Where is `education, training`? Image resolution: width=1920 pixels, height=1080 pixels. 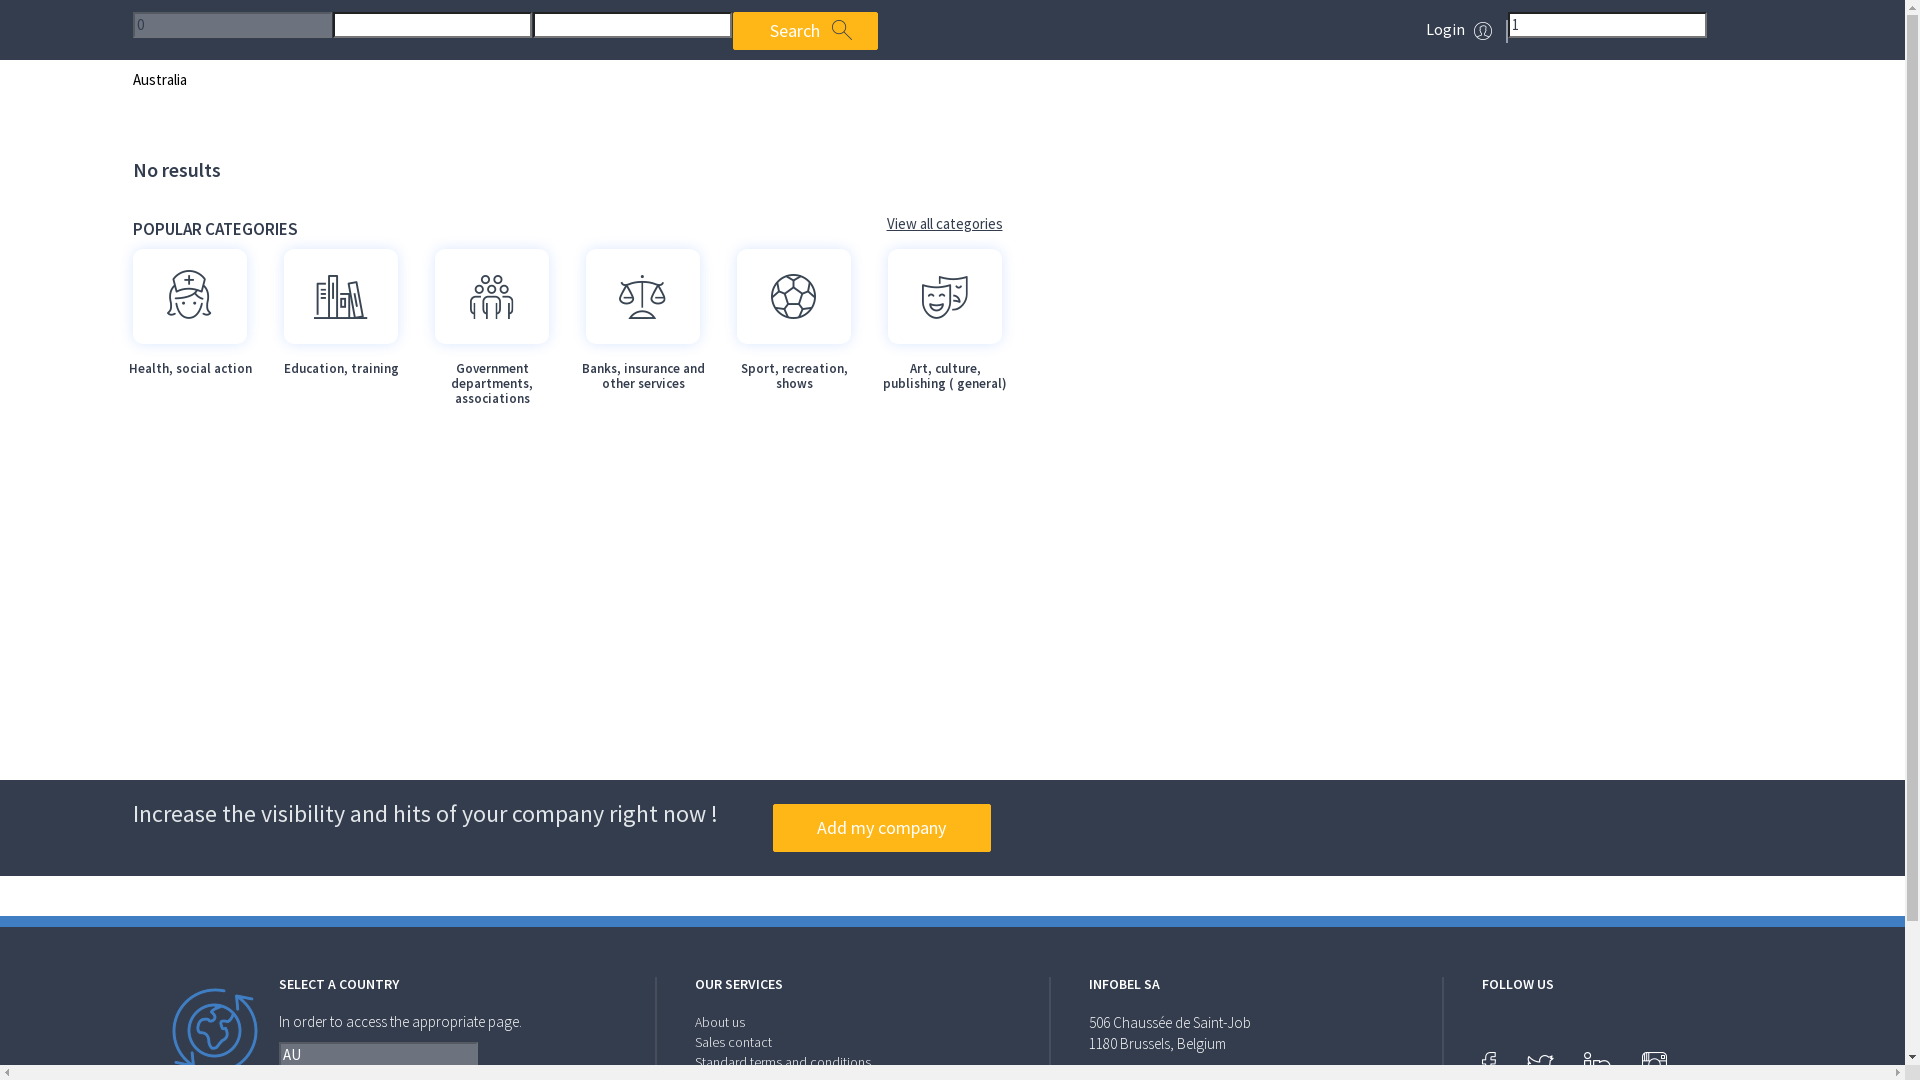 education, training is located at coordinates (341, 296).